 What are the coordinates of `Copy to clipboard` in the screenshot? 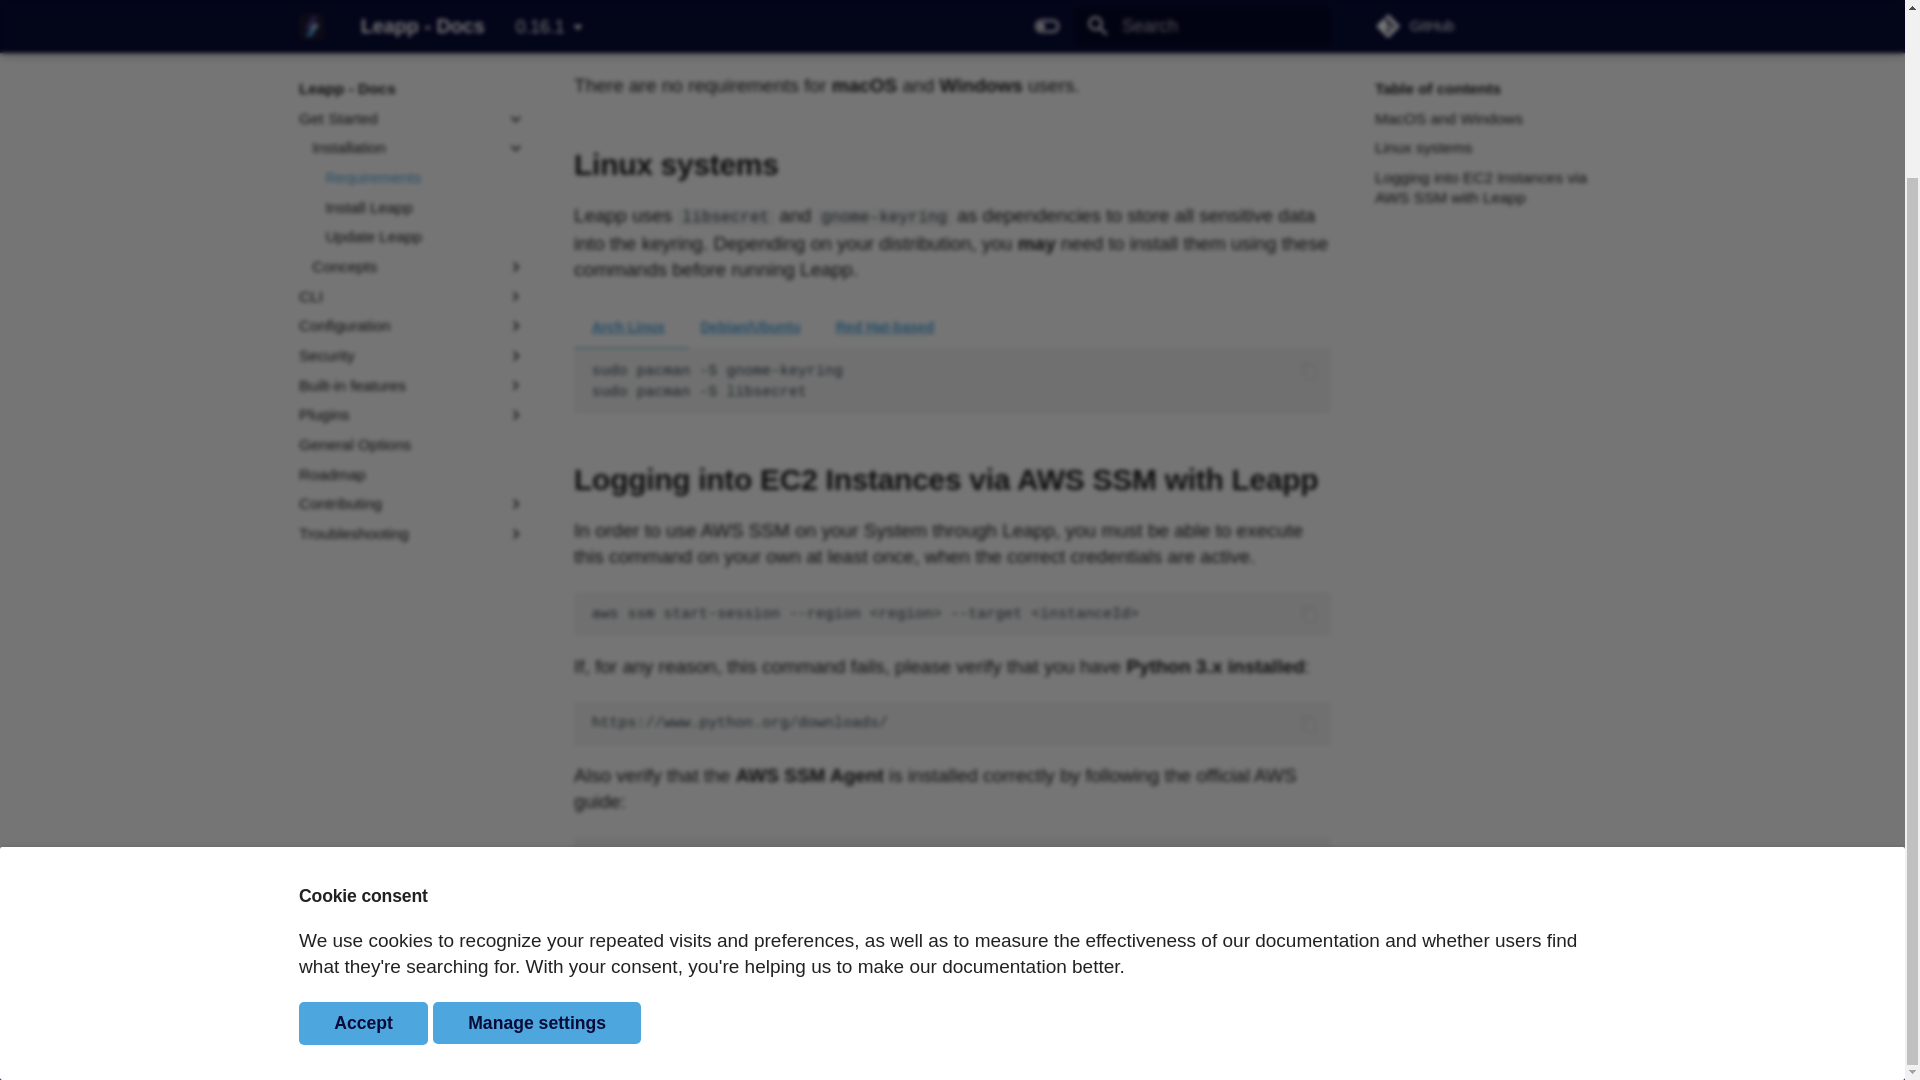 It's located at (1309, 370).